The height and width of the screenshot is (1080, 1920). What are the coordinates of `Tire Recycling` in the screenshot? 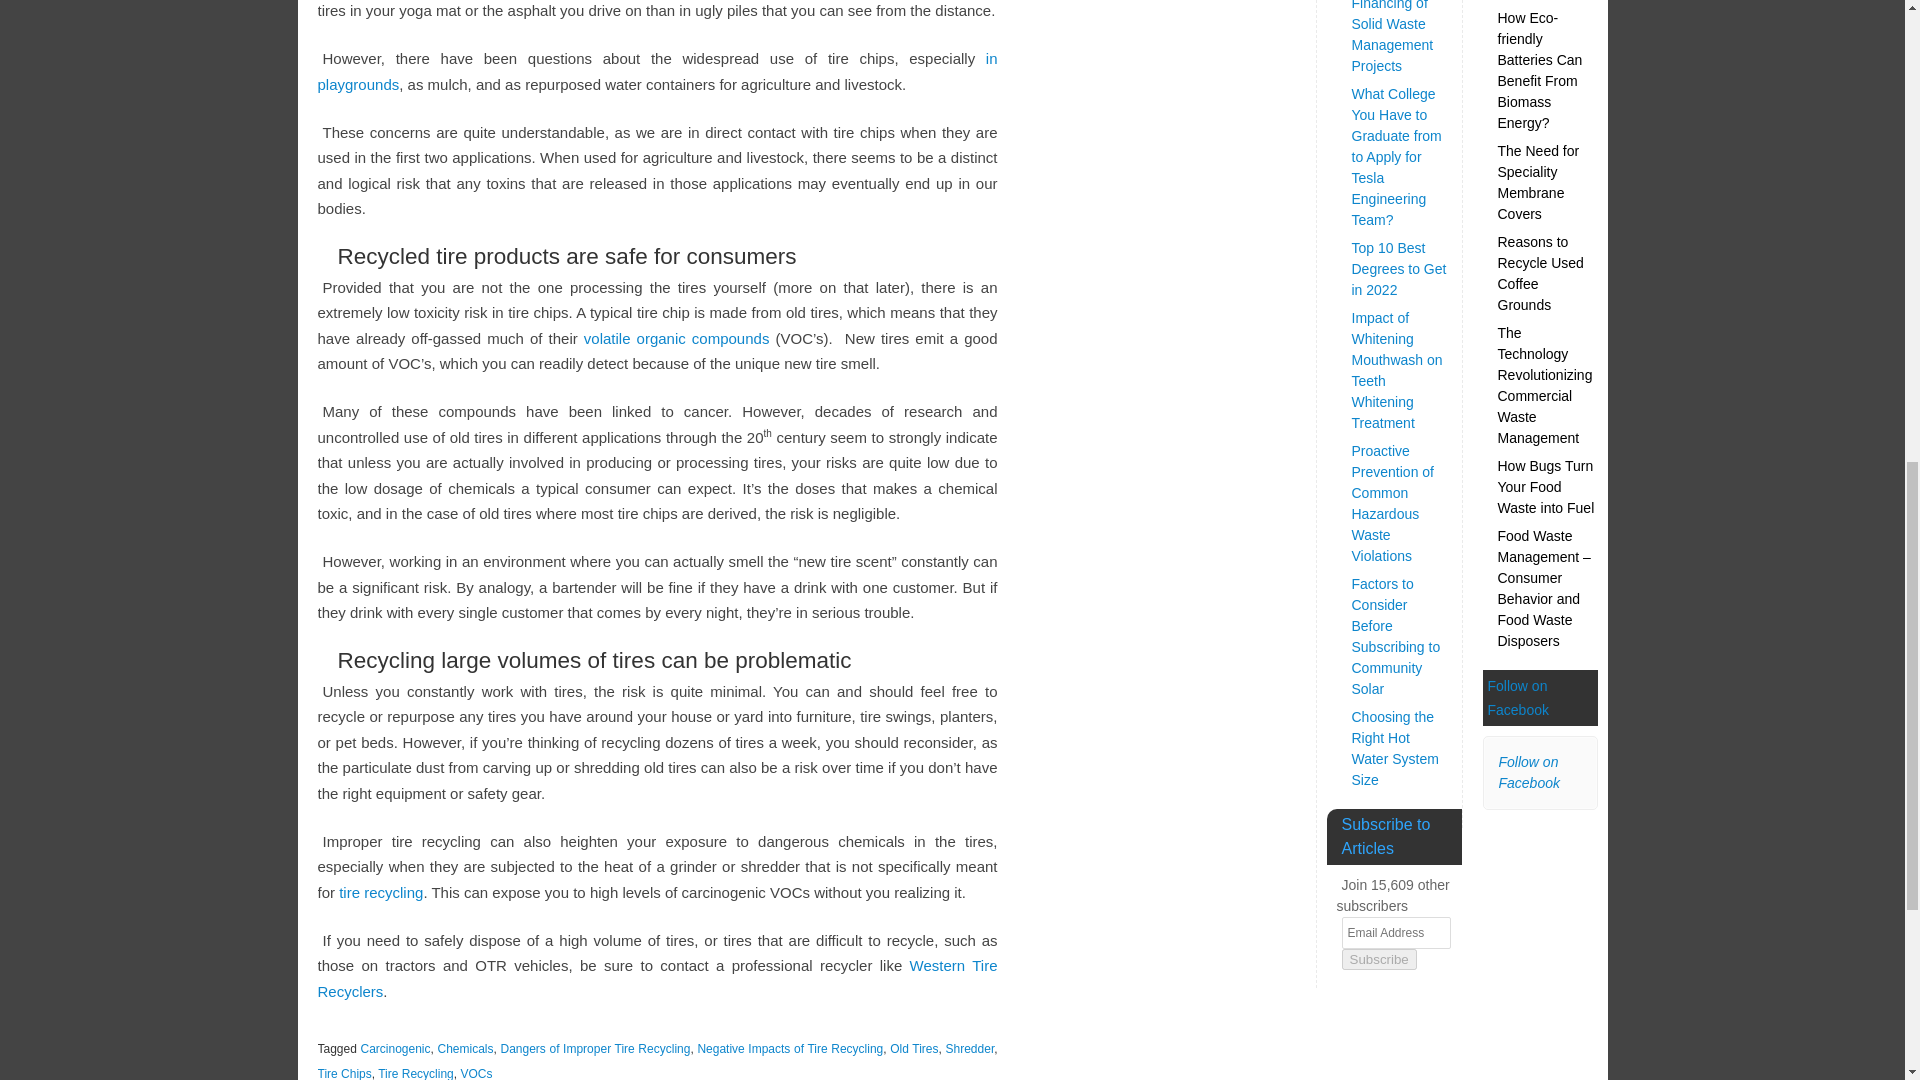 It's located at (416, 1074).